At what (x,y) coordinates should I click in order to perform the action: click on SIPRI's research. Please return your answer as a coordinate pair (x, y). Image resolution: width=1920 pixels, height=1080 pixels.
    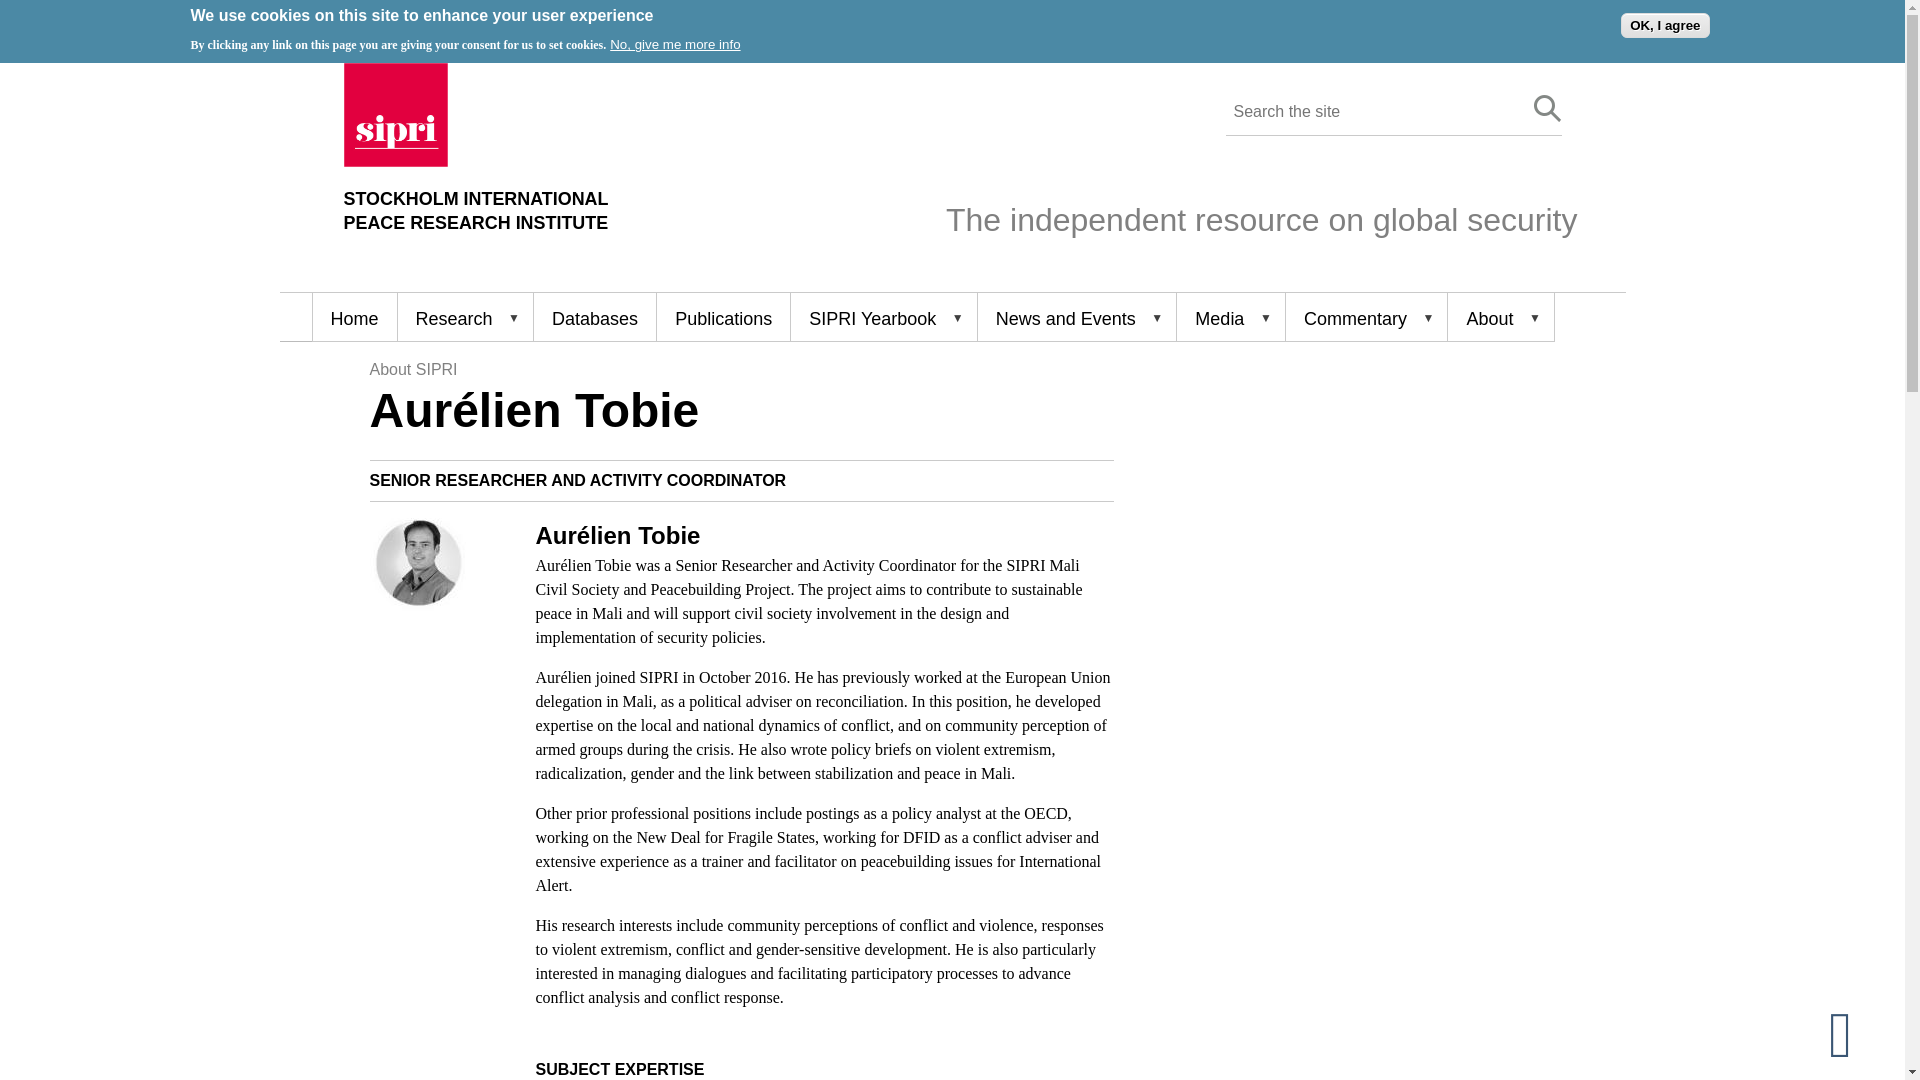
    Looking at the image, I should click on (465, 317).